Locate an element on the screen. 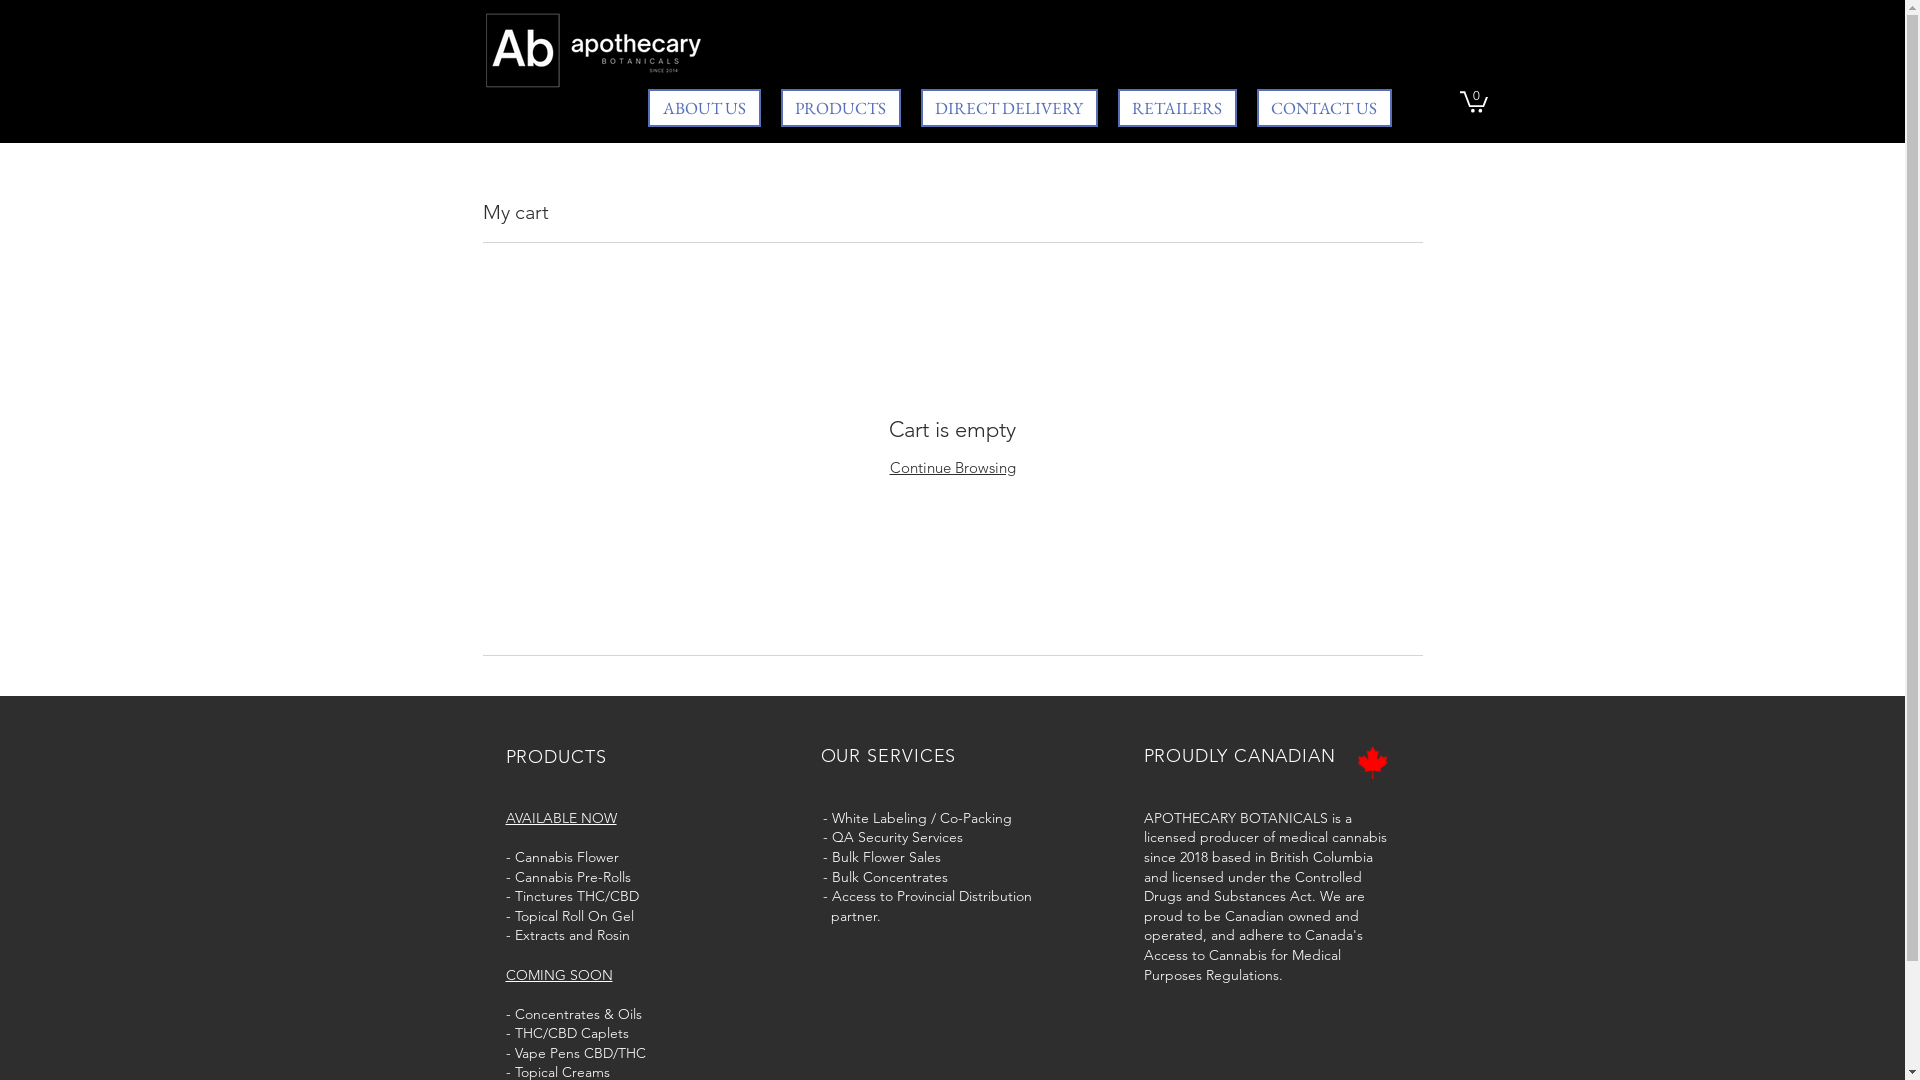 The image size is (1920, 1080). Continue Browsing is located at coordinates (953, 468).